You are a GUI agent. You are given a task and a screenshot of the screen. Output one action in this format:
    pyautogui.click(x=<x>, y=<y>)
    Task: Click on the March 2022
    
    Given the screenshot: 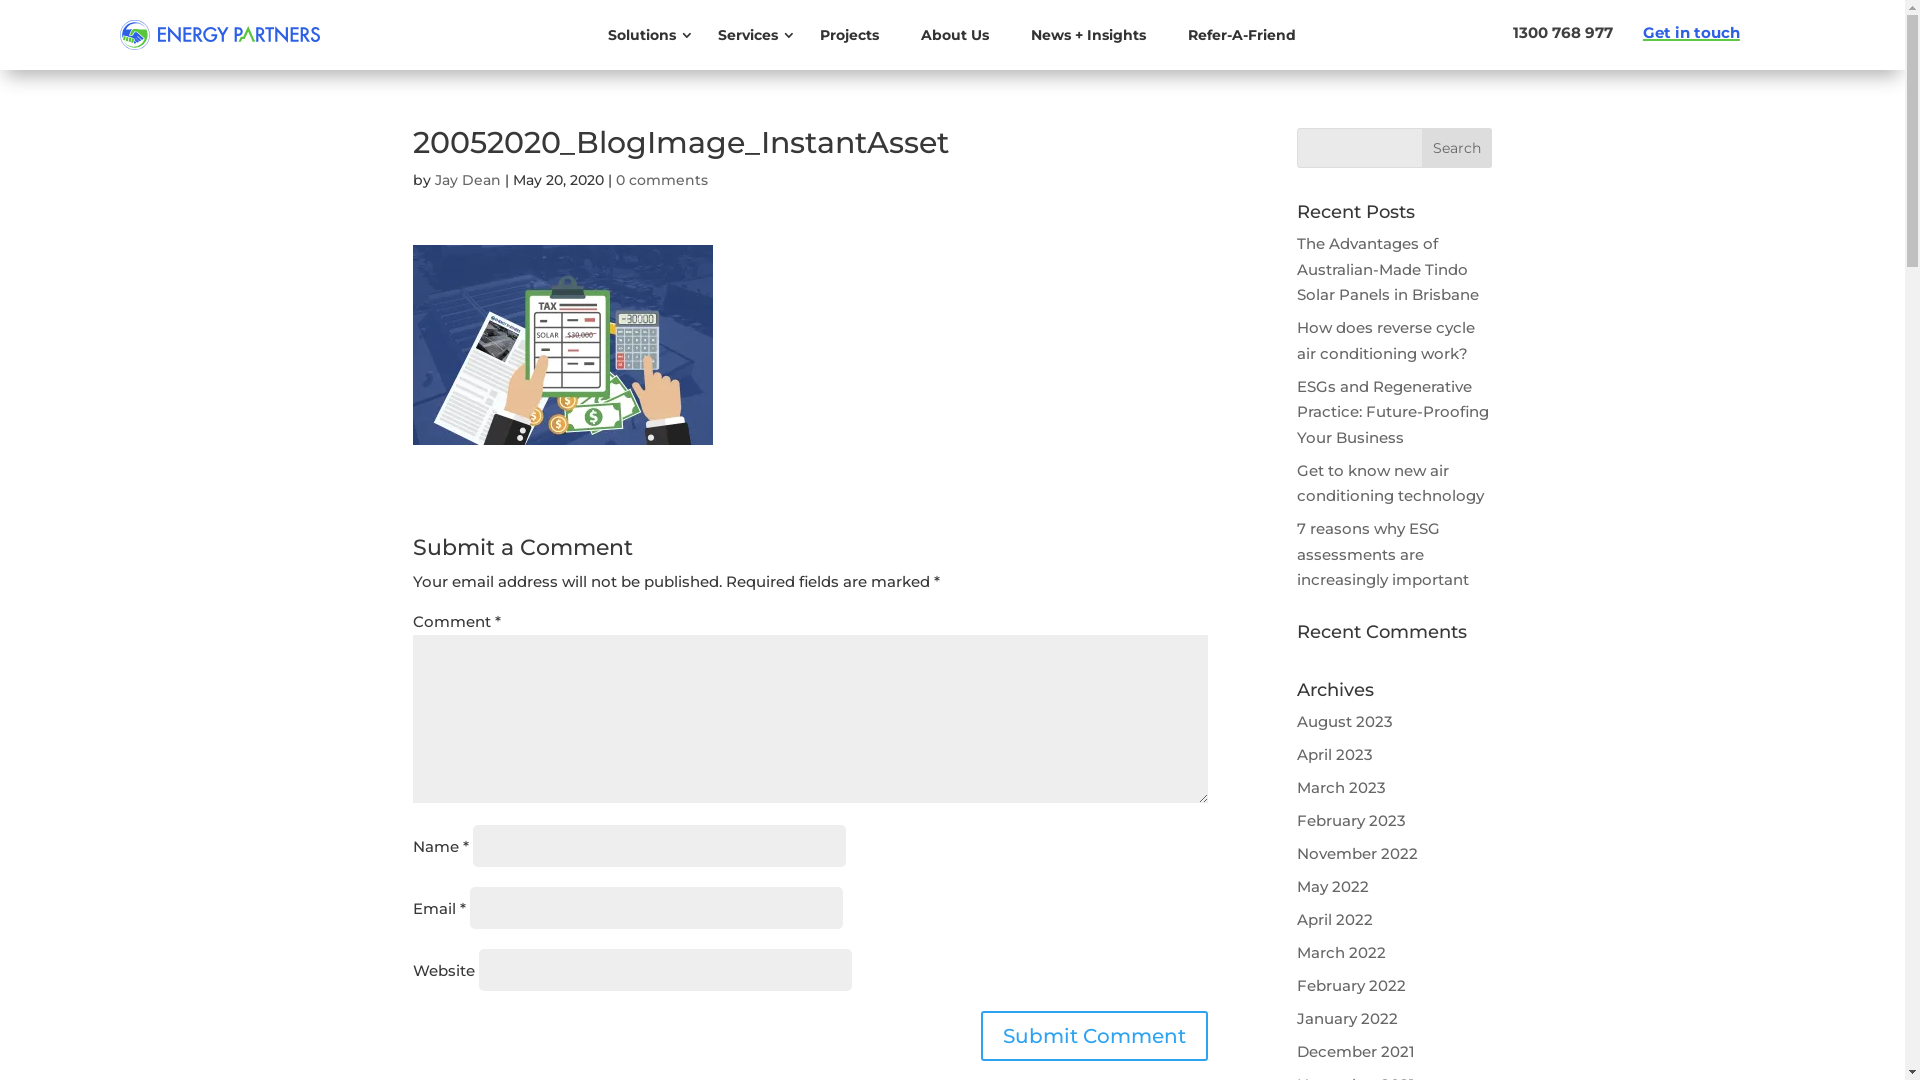 What is the action you would take?
    pyautogui.click(x=1342, y=952)
    